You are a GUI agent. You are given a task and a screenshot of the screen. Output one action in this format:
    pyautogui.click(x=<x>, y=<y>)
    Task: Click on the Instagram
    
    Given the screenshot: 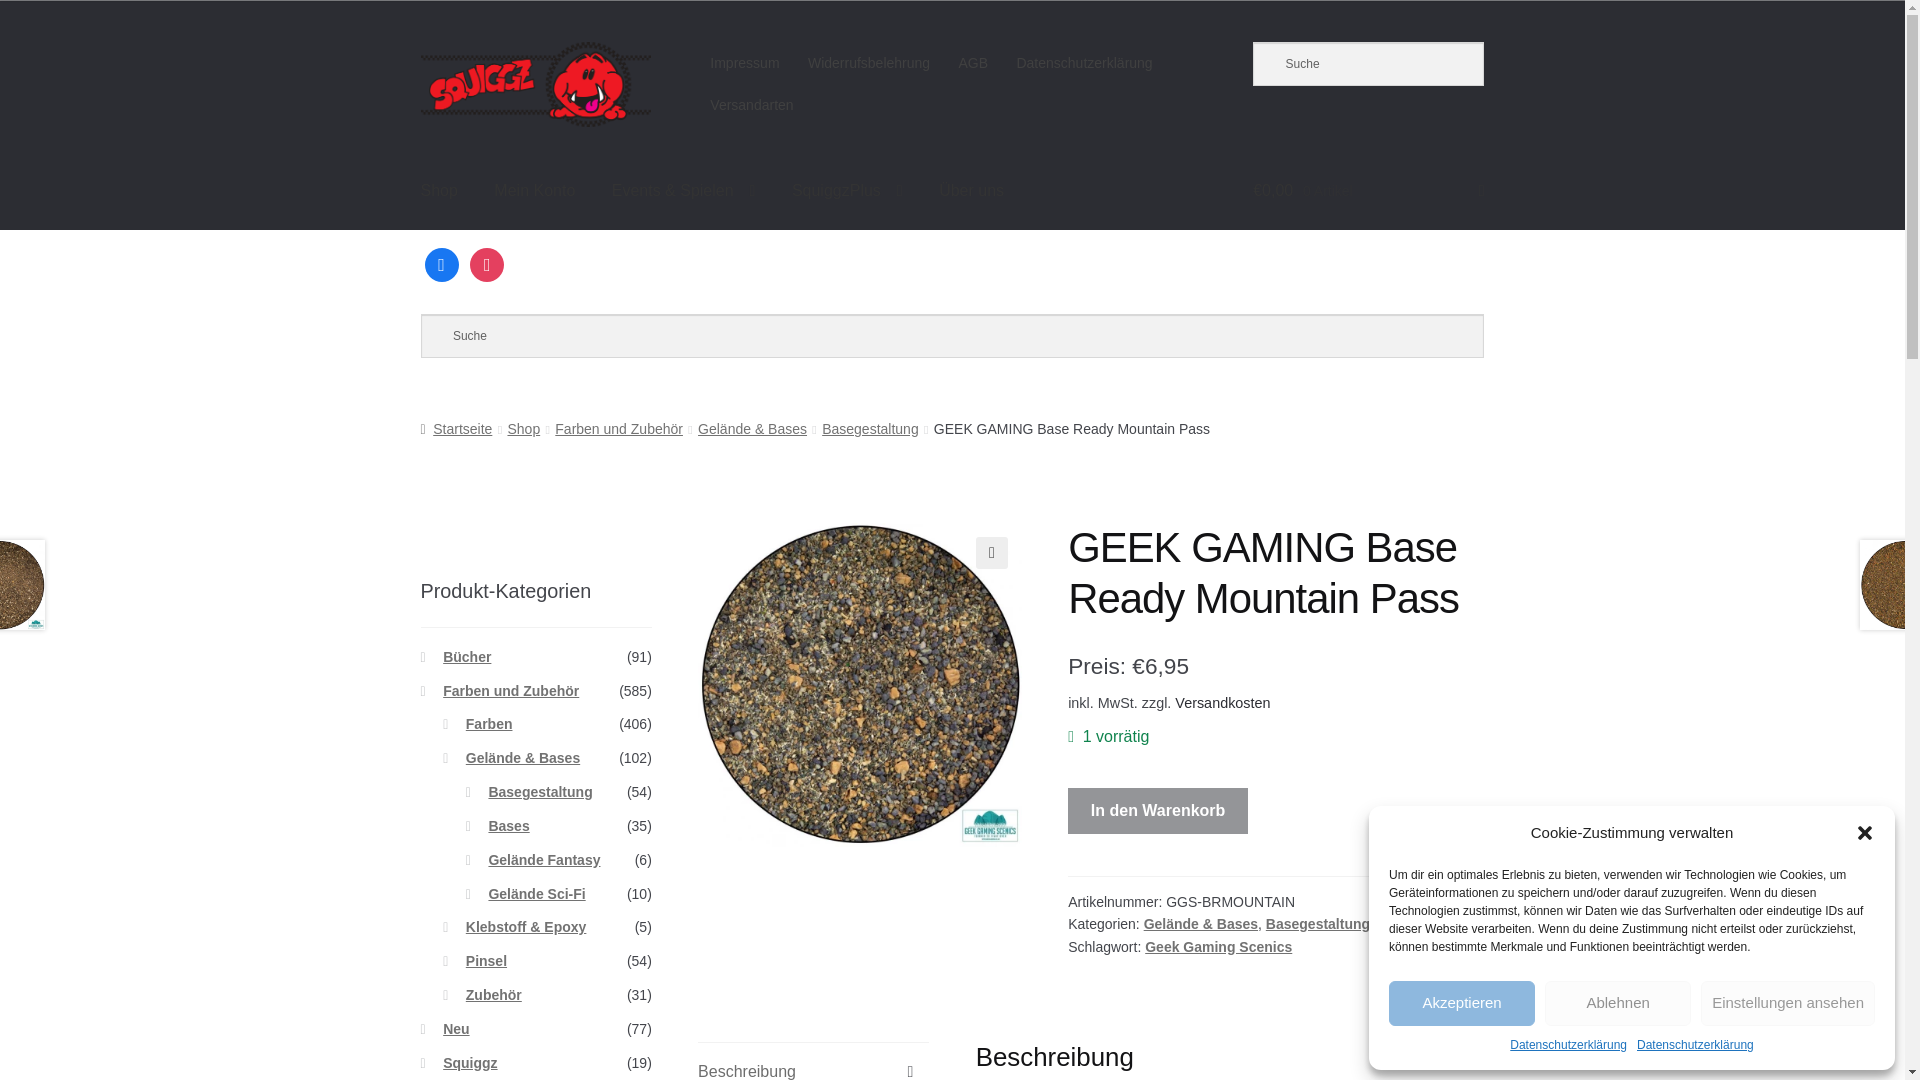 What is the action you would take?
    pyautogui.click(x=486, y=264)
    